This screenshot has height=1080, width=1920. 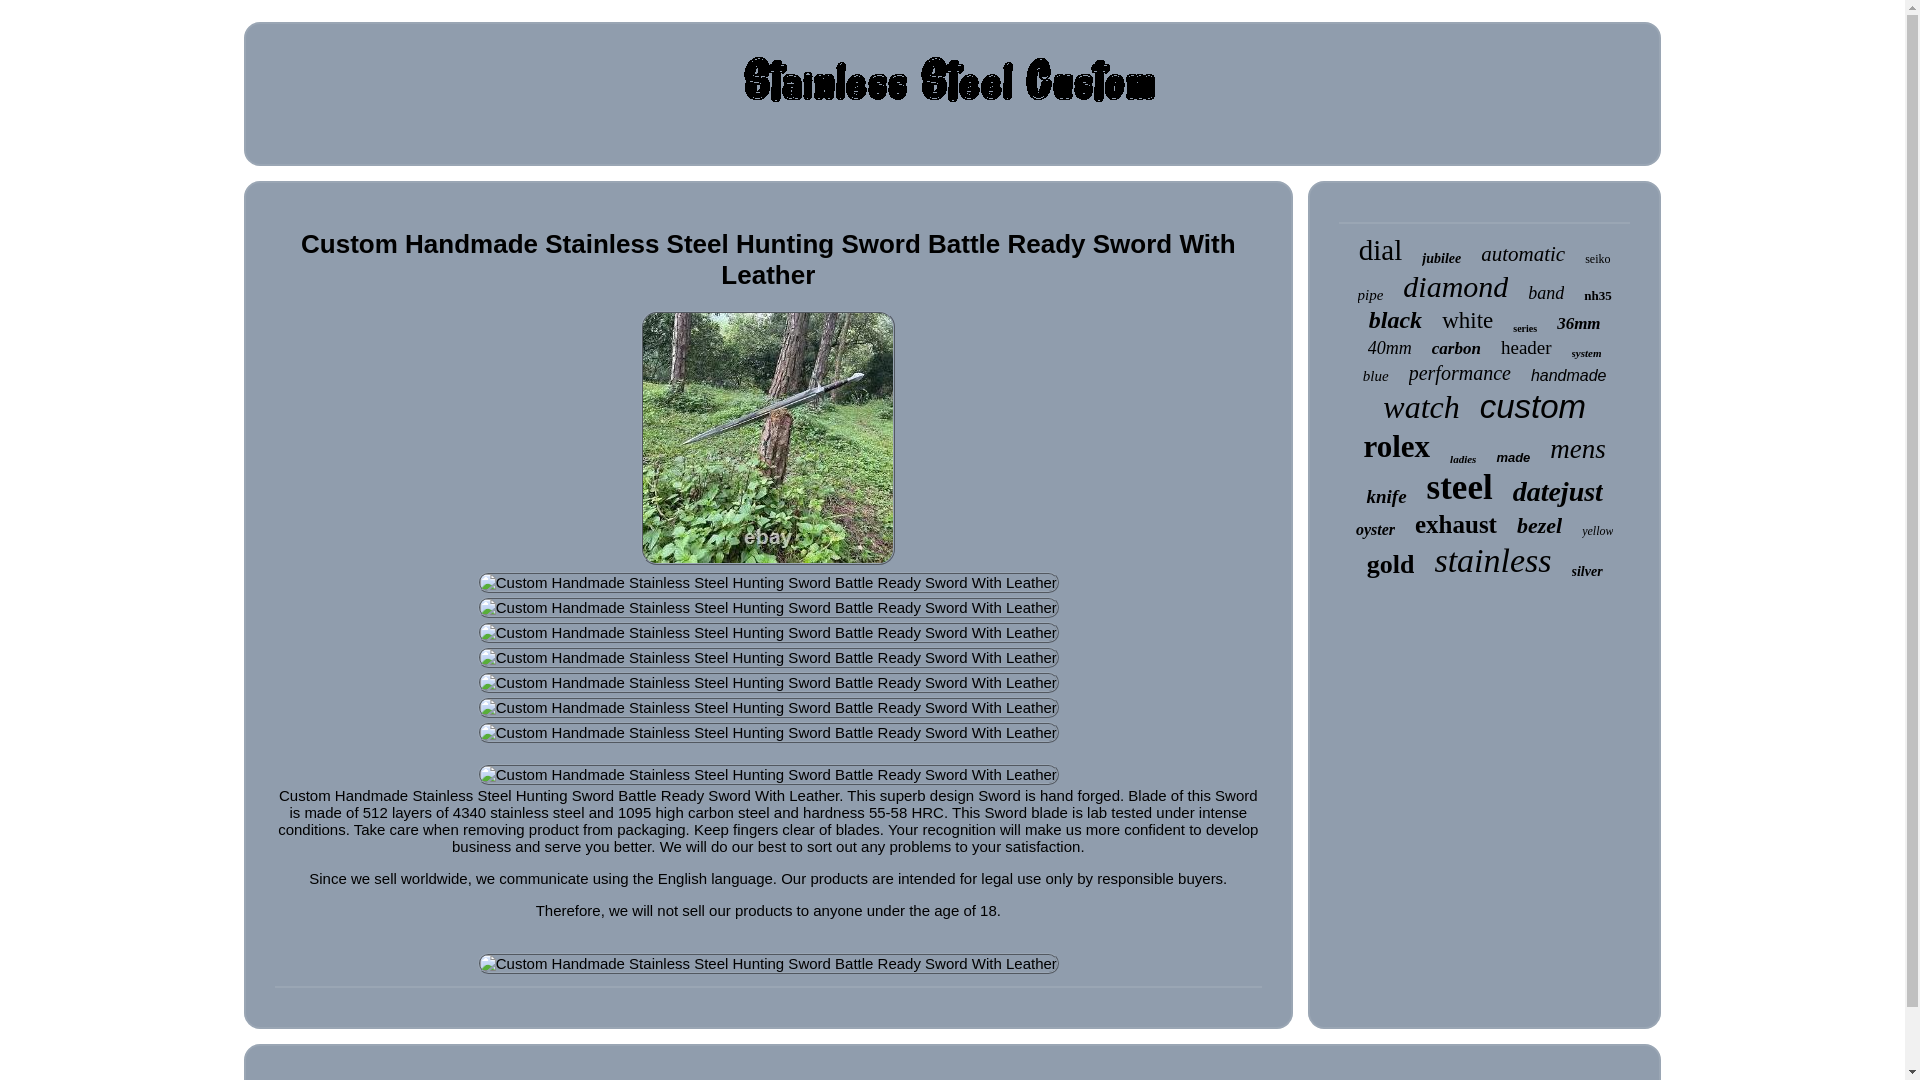 I want to click on custom, so click(x=1532, y=406).